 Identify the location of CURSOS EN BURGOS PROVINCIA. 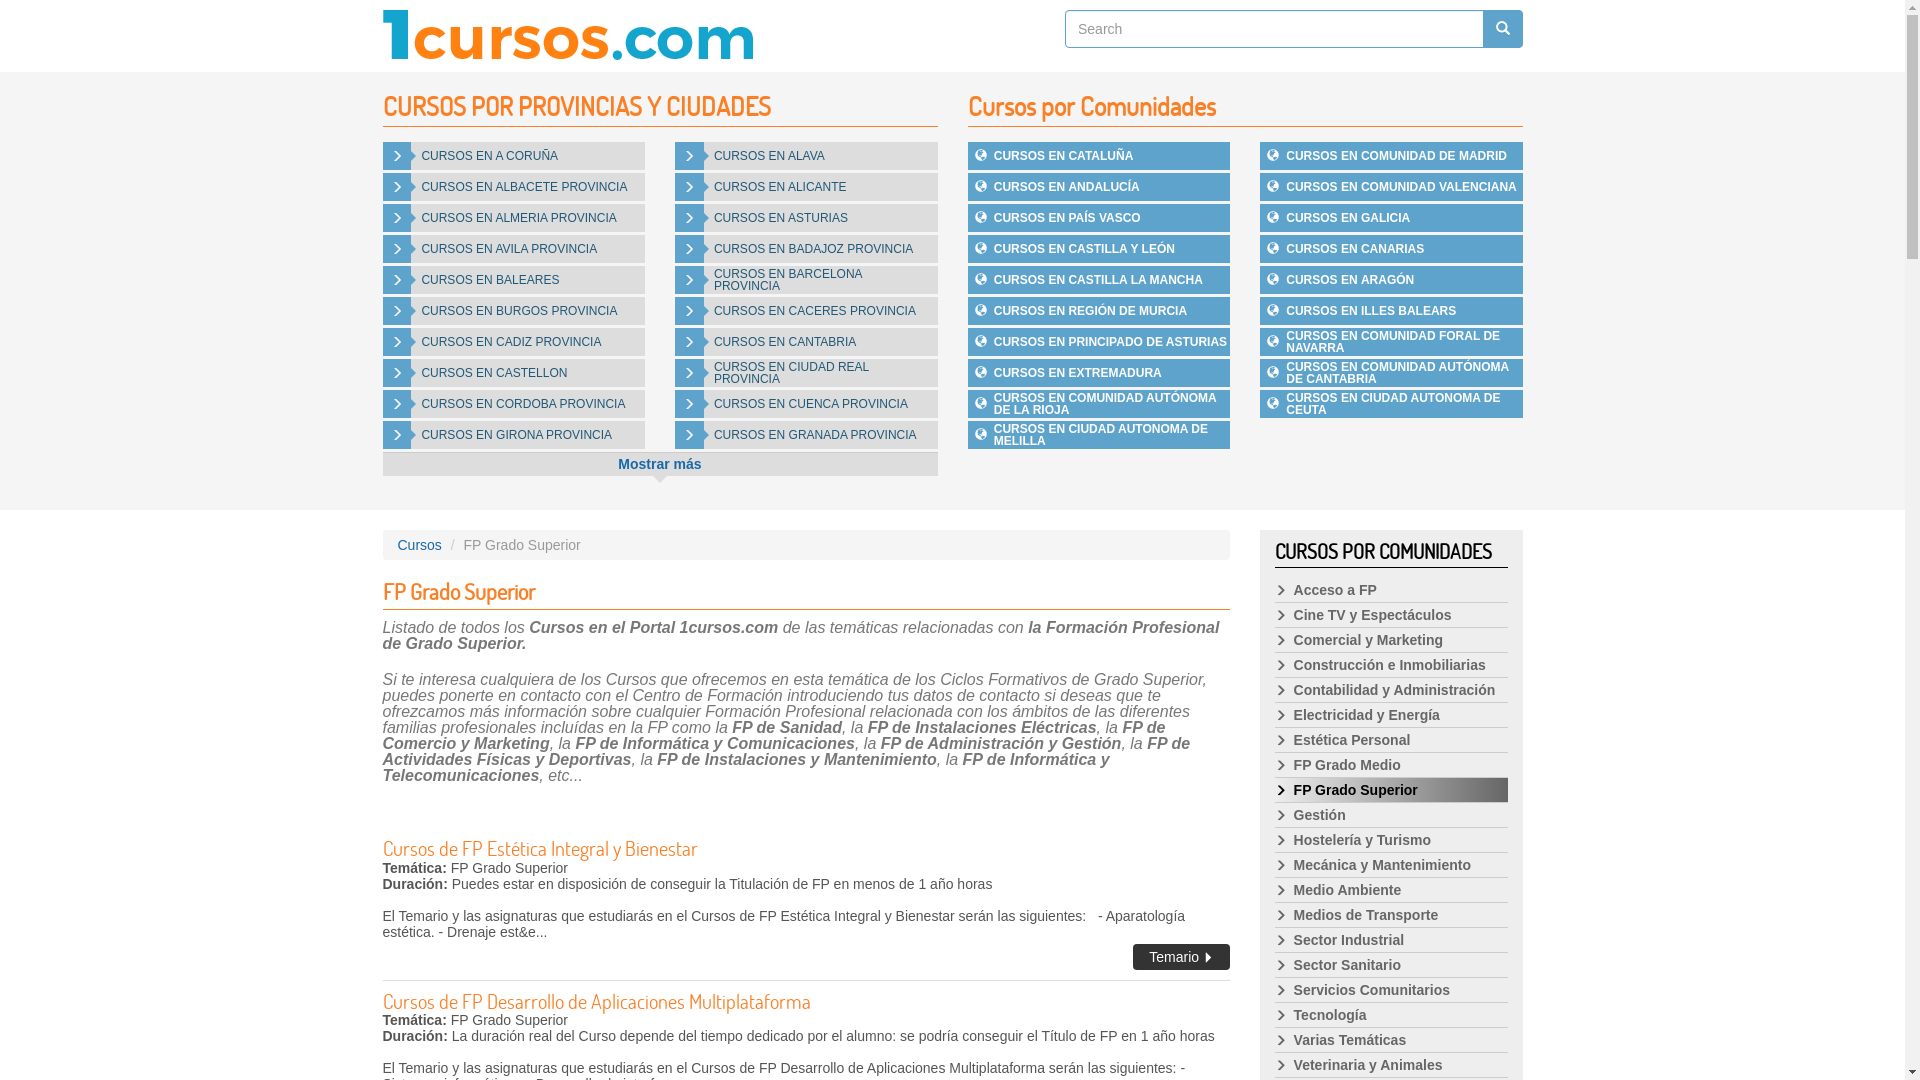
(514, 311).